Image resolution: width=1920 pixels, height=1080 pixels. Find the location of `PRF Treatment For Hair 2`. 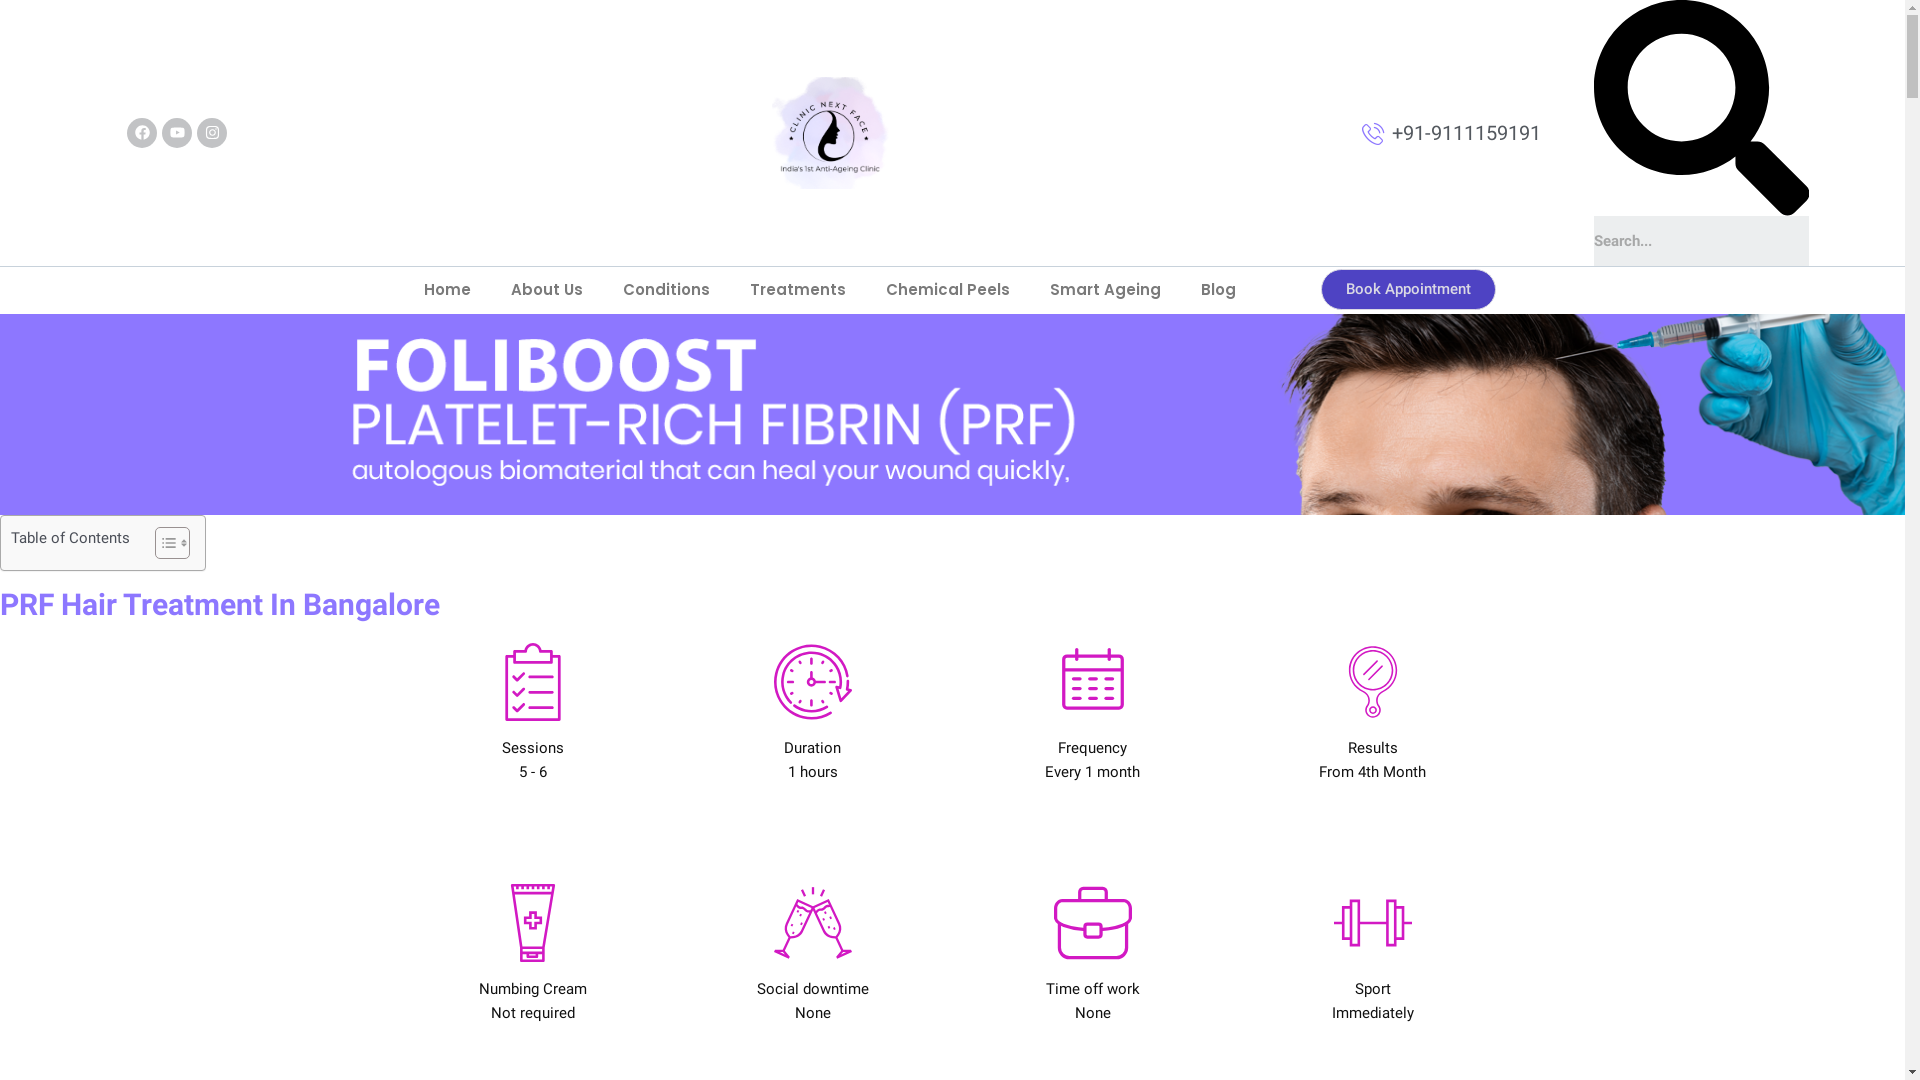

PRF Treatment For Hair 2 is located at coordinates (813, 682).